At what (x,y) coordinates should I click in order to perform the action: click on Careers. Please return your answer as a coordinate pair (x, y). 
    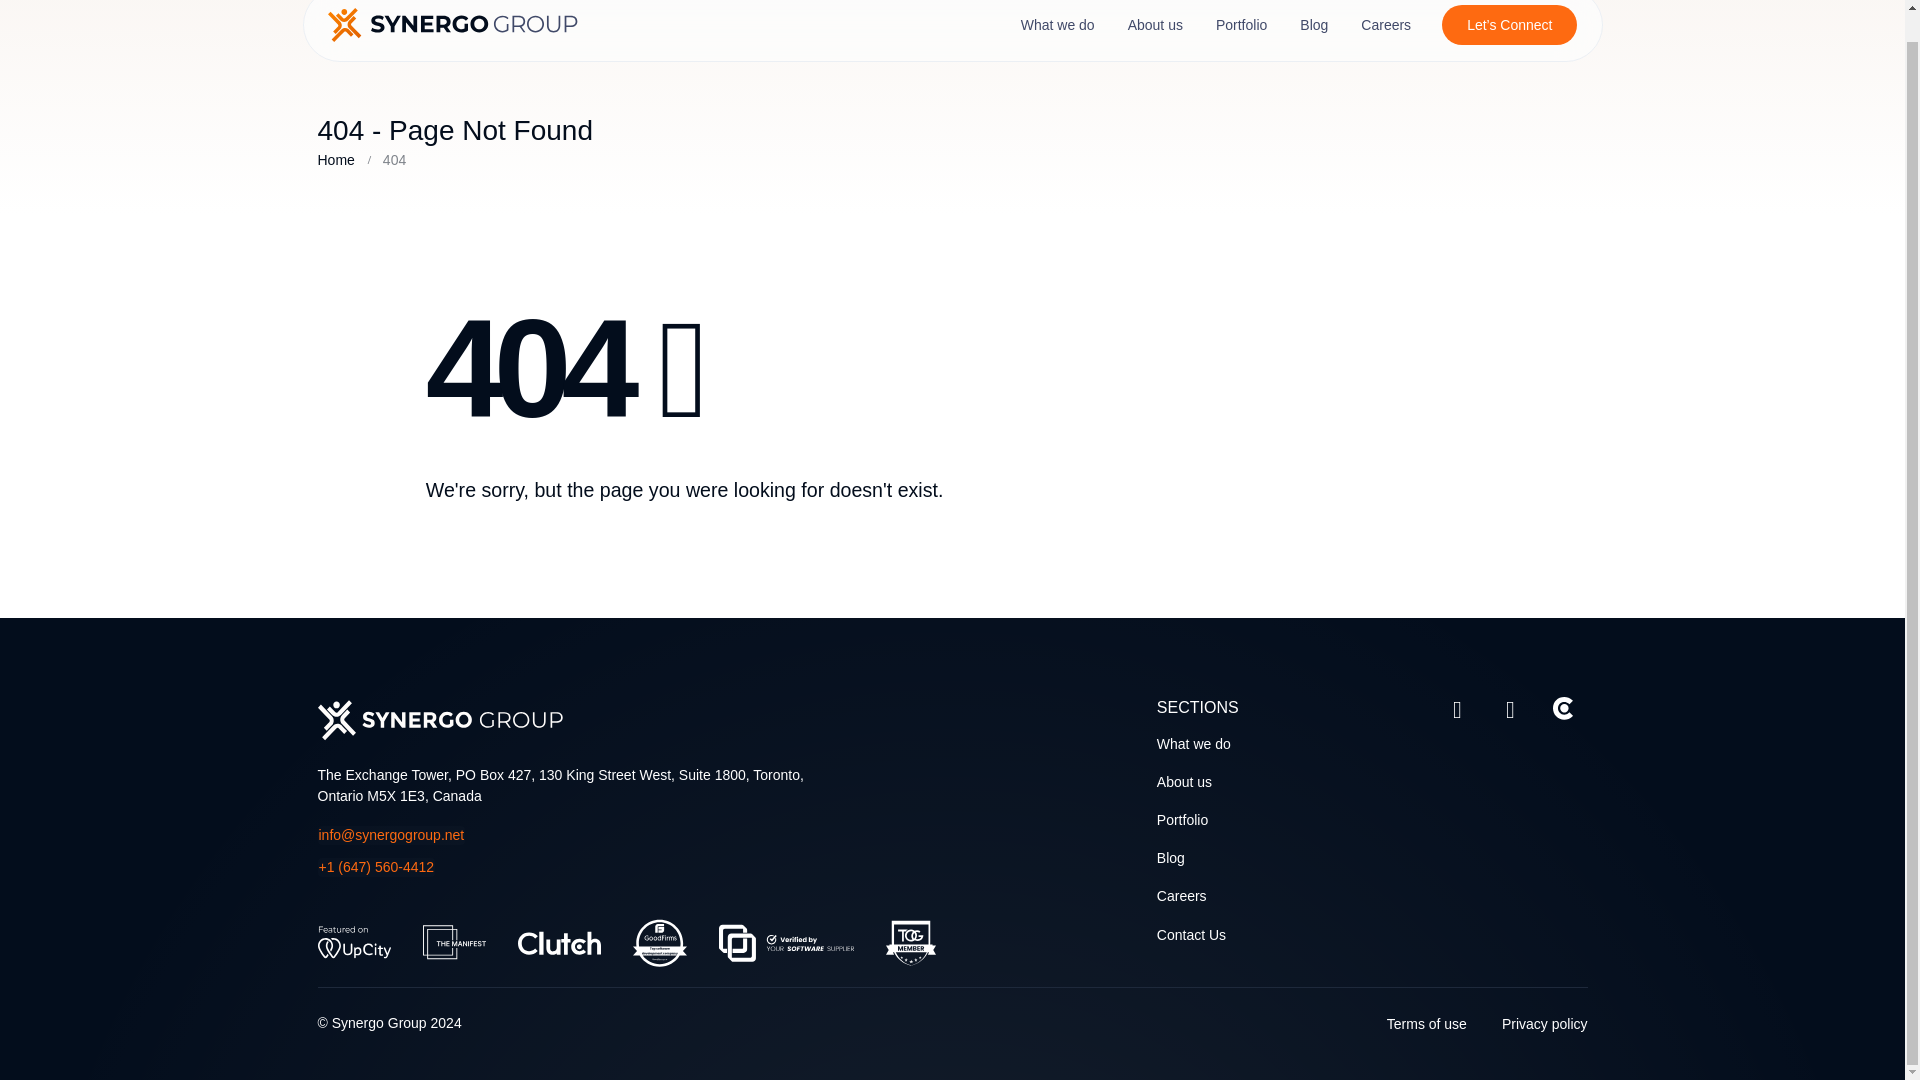
    Looking at the image, I should click on (1182, 895).